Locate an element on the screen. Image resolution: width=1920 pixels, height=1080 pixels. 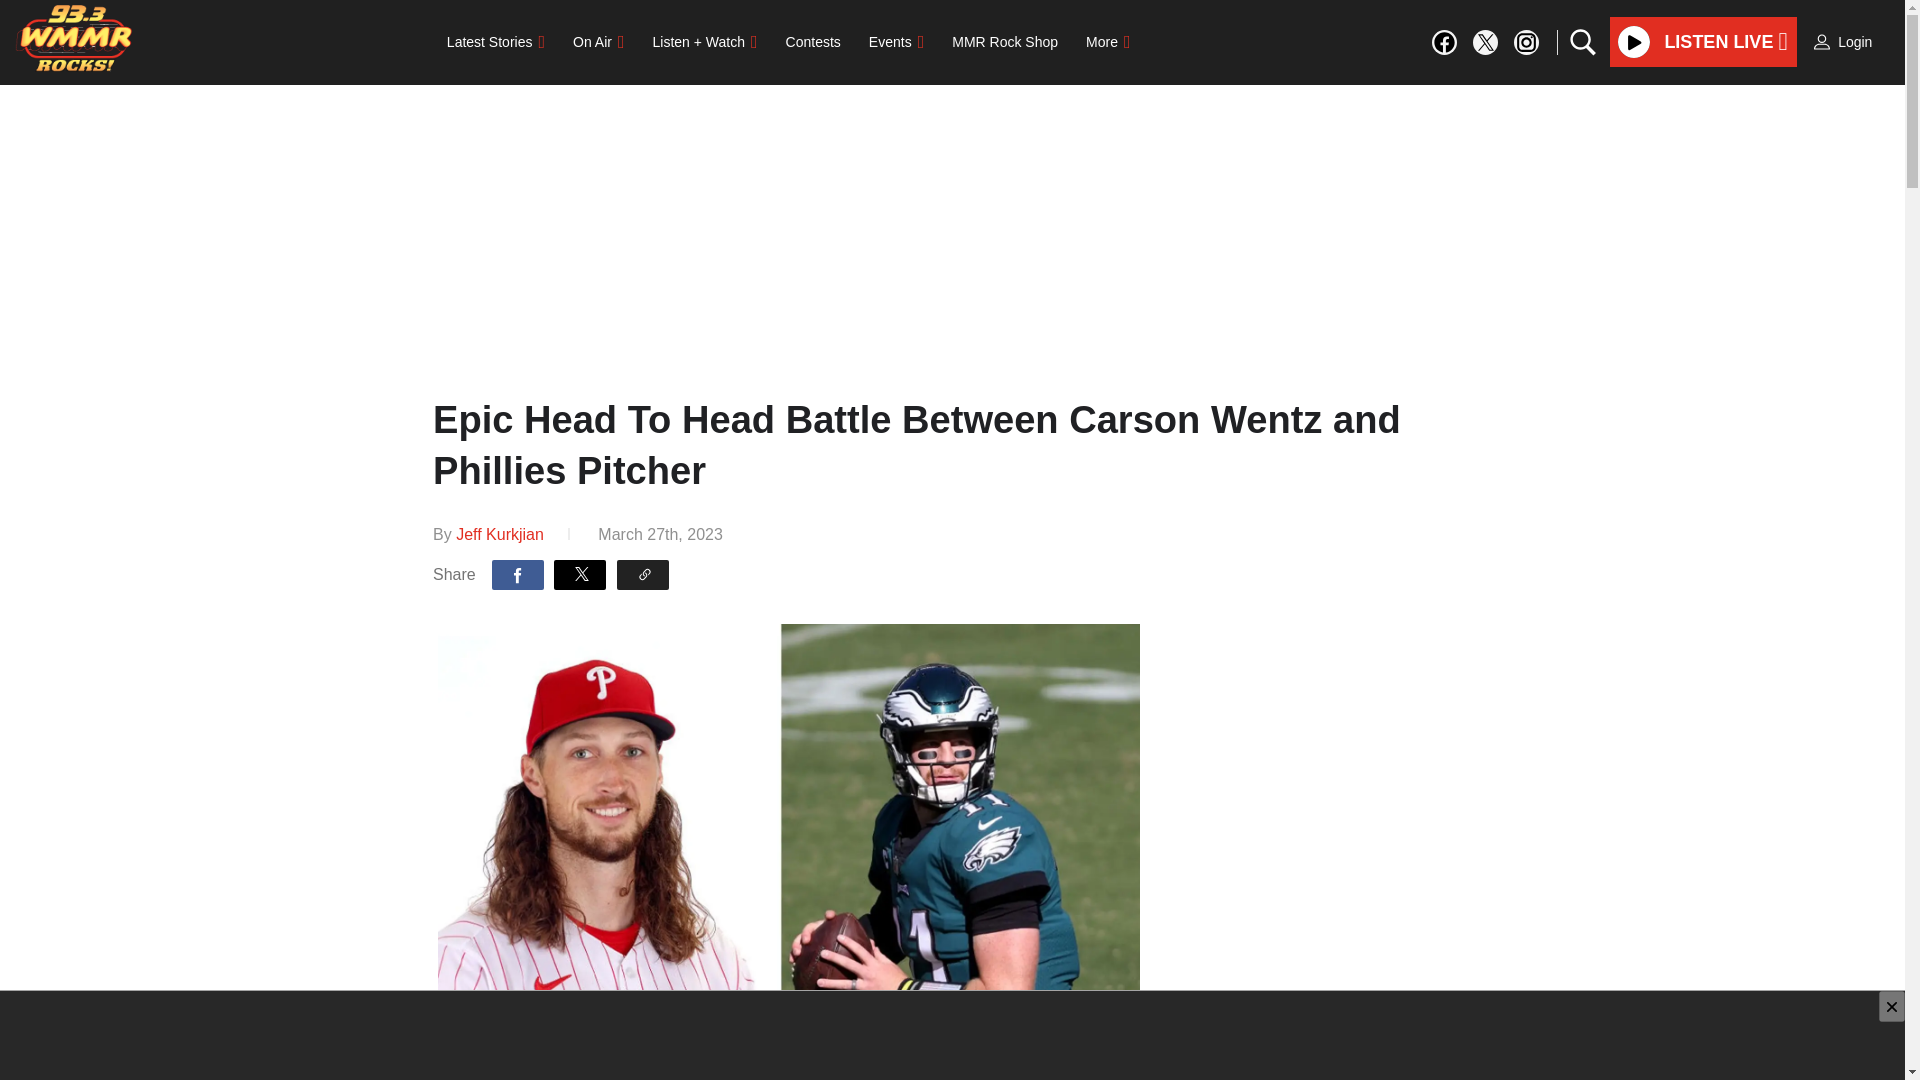
Latest Stories is located at coordinates (496, 41).